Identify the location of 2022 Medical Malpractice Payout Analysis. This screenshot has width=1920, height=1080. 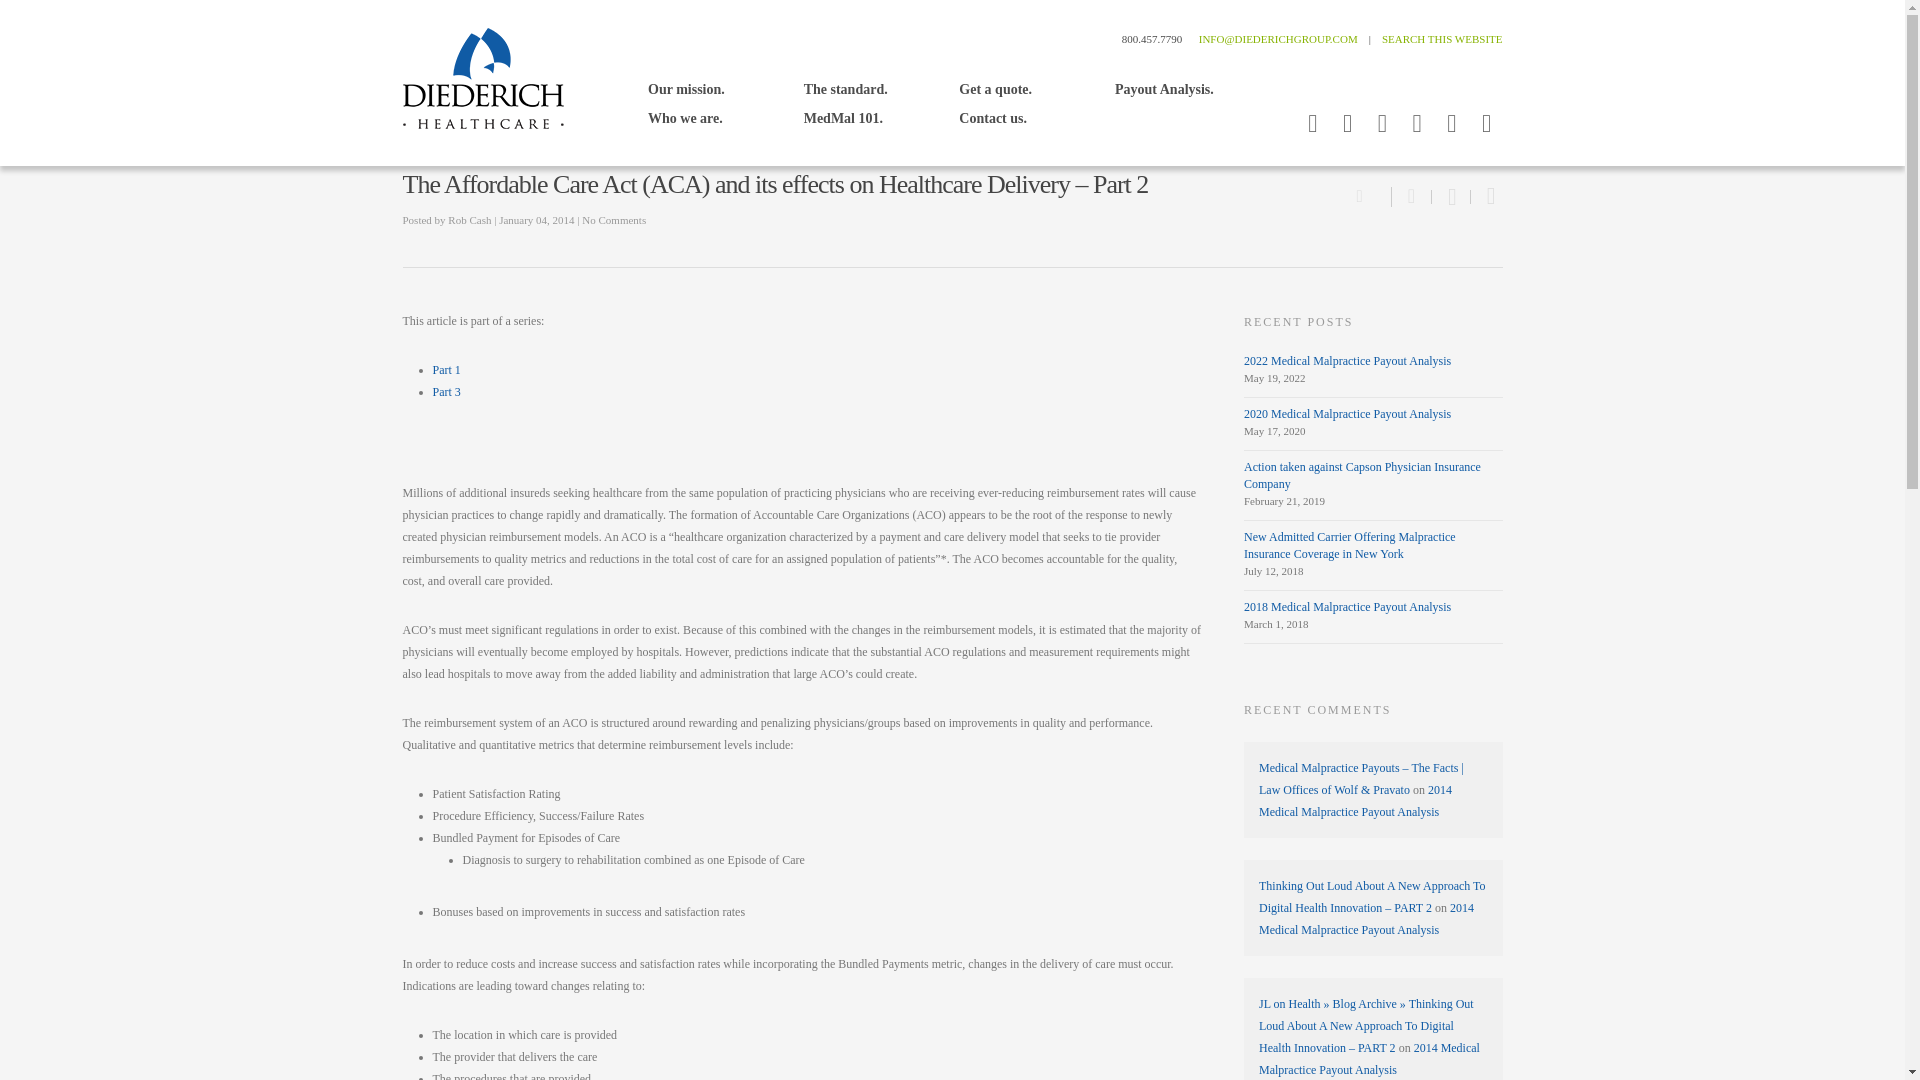
(1348, 361).